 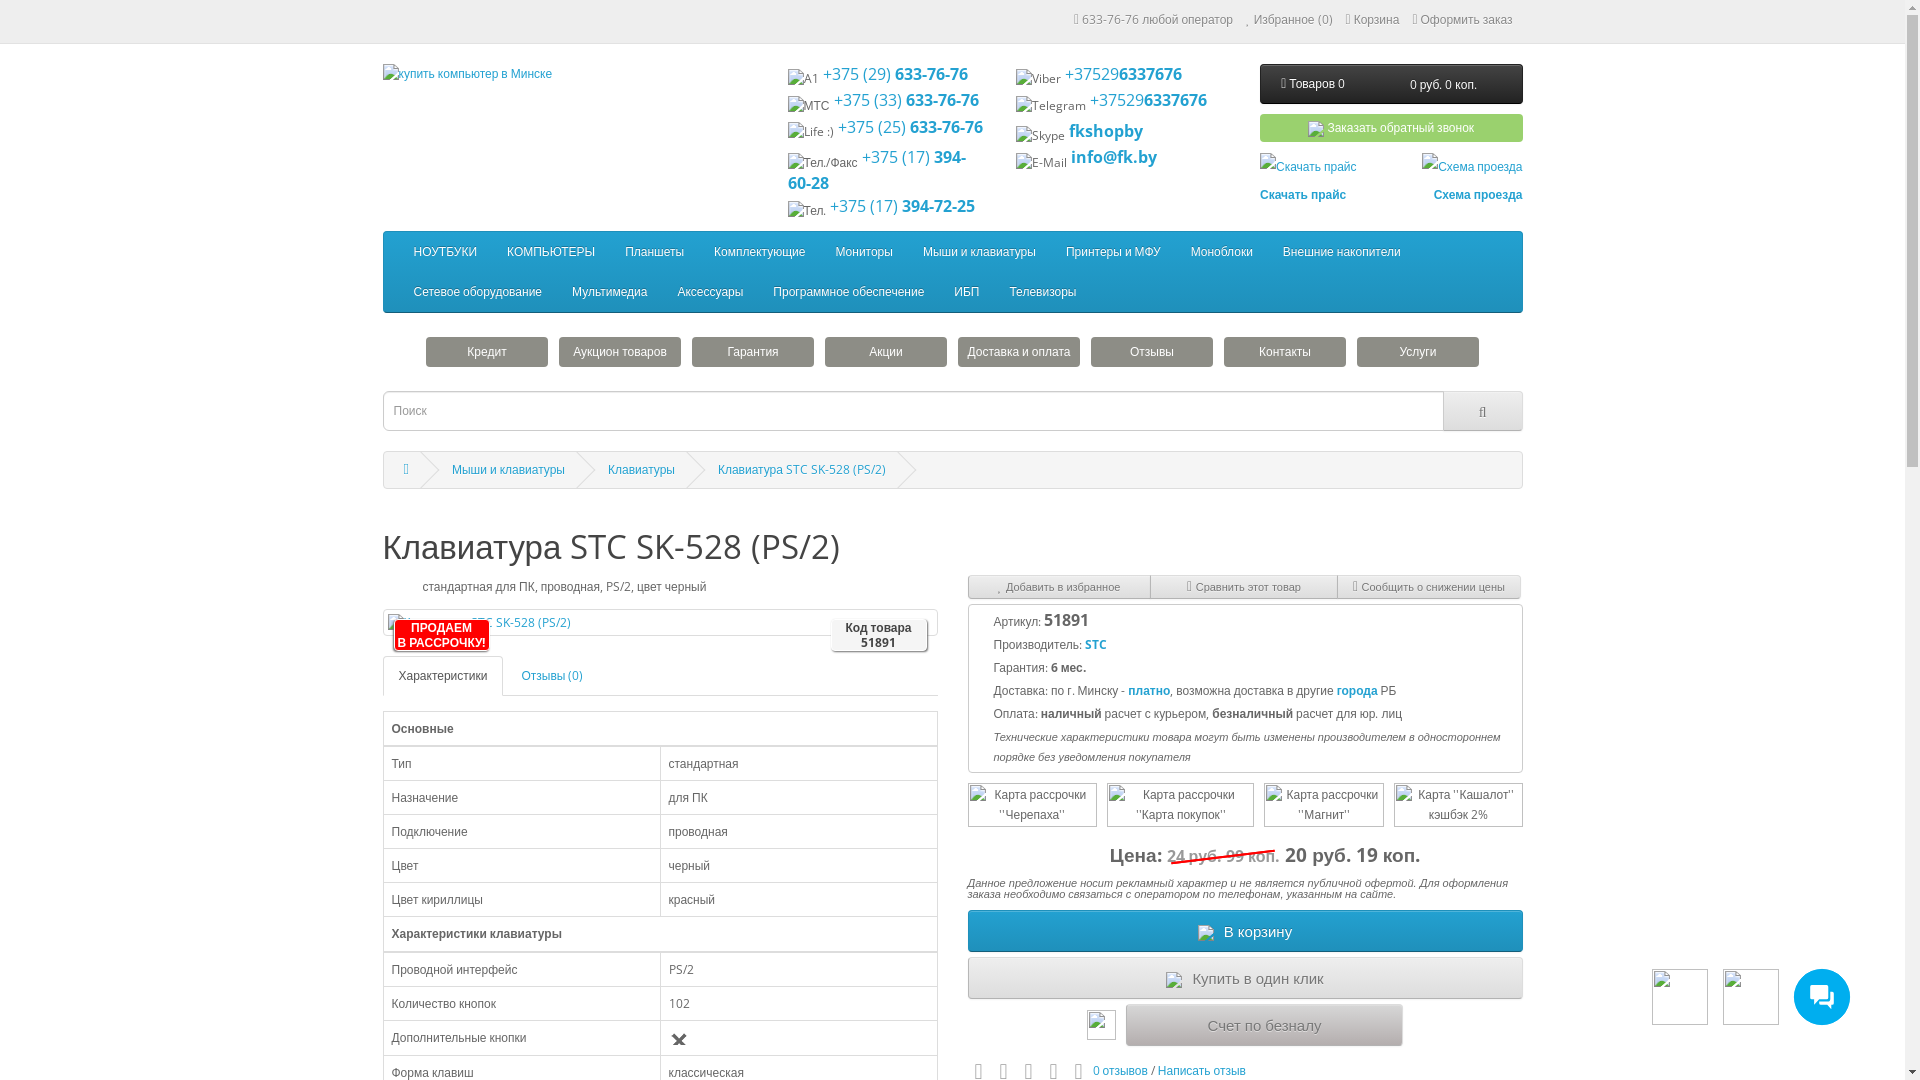 I want to click on Viber, so click(x=1038, y=79).